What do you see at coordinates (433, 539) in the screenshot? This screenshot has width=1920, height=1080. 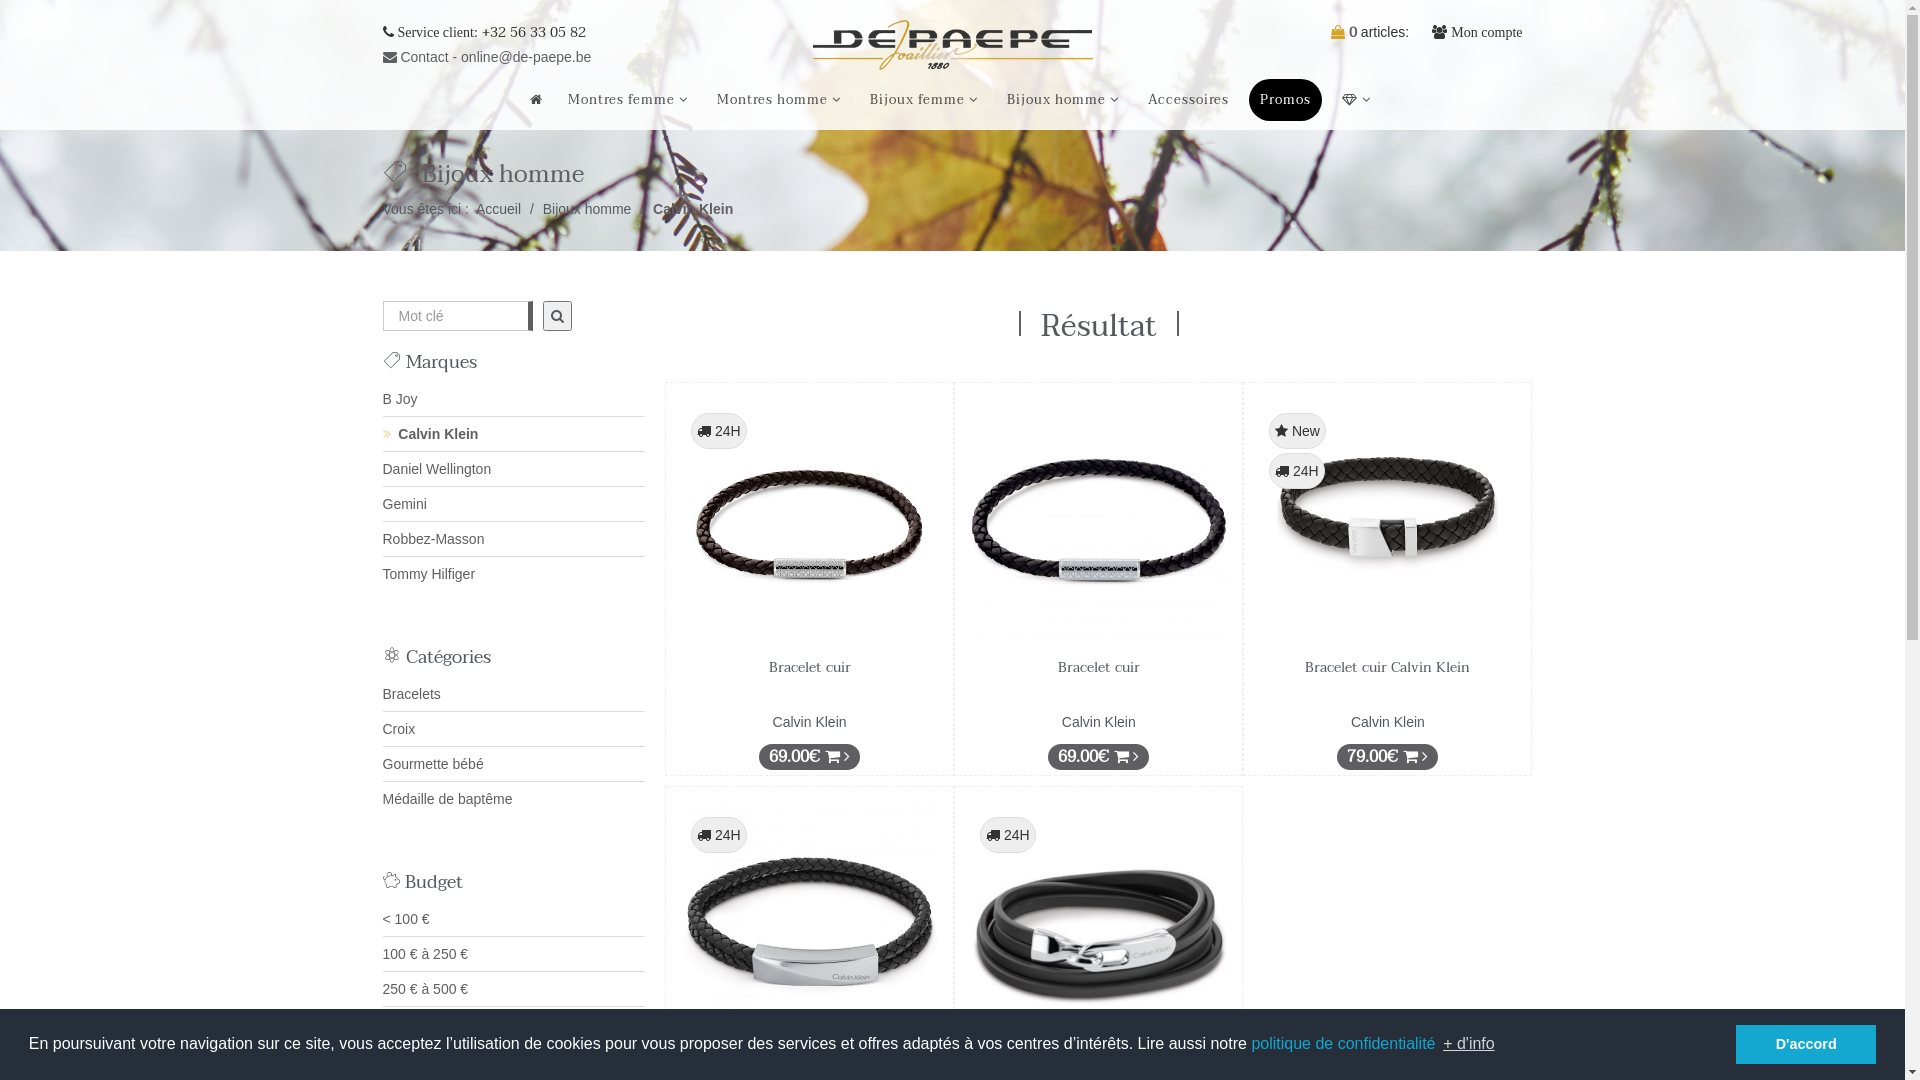 I see `Robbez-Masson` at bounding box center [433, 539].